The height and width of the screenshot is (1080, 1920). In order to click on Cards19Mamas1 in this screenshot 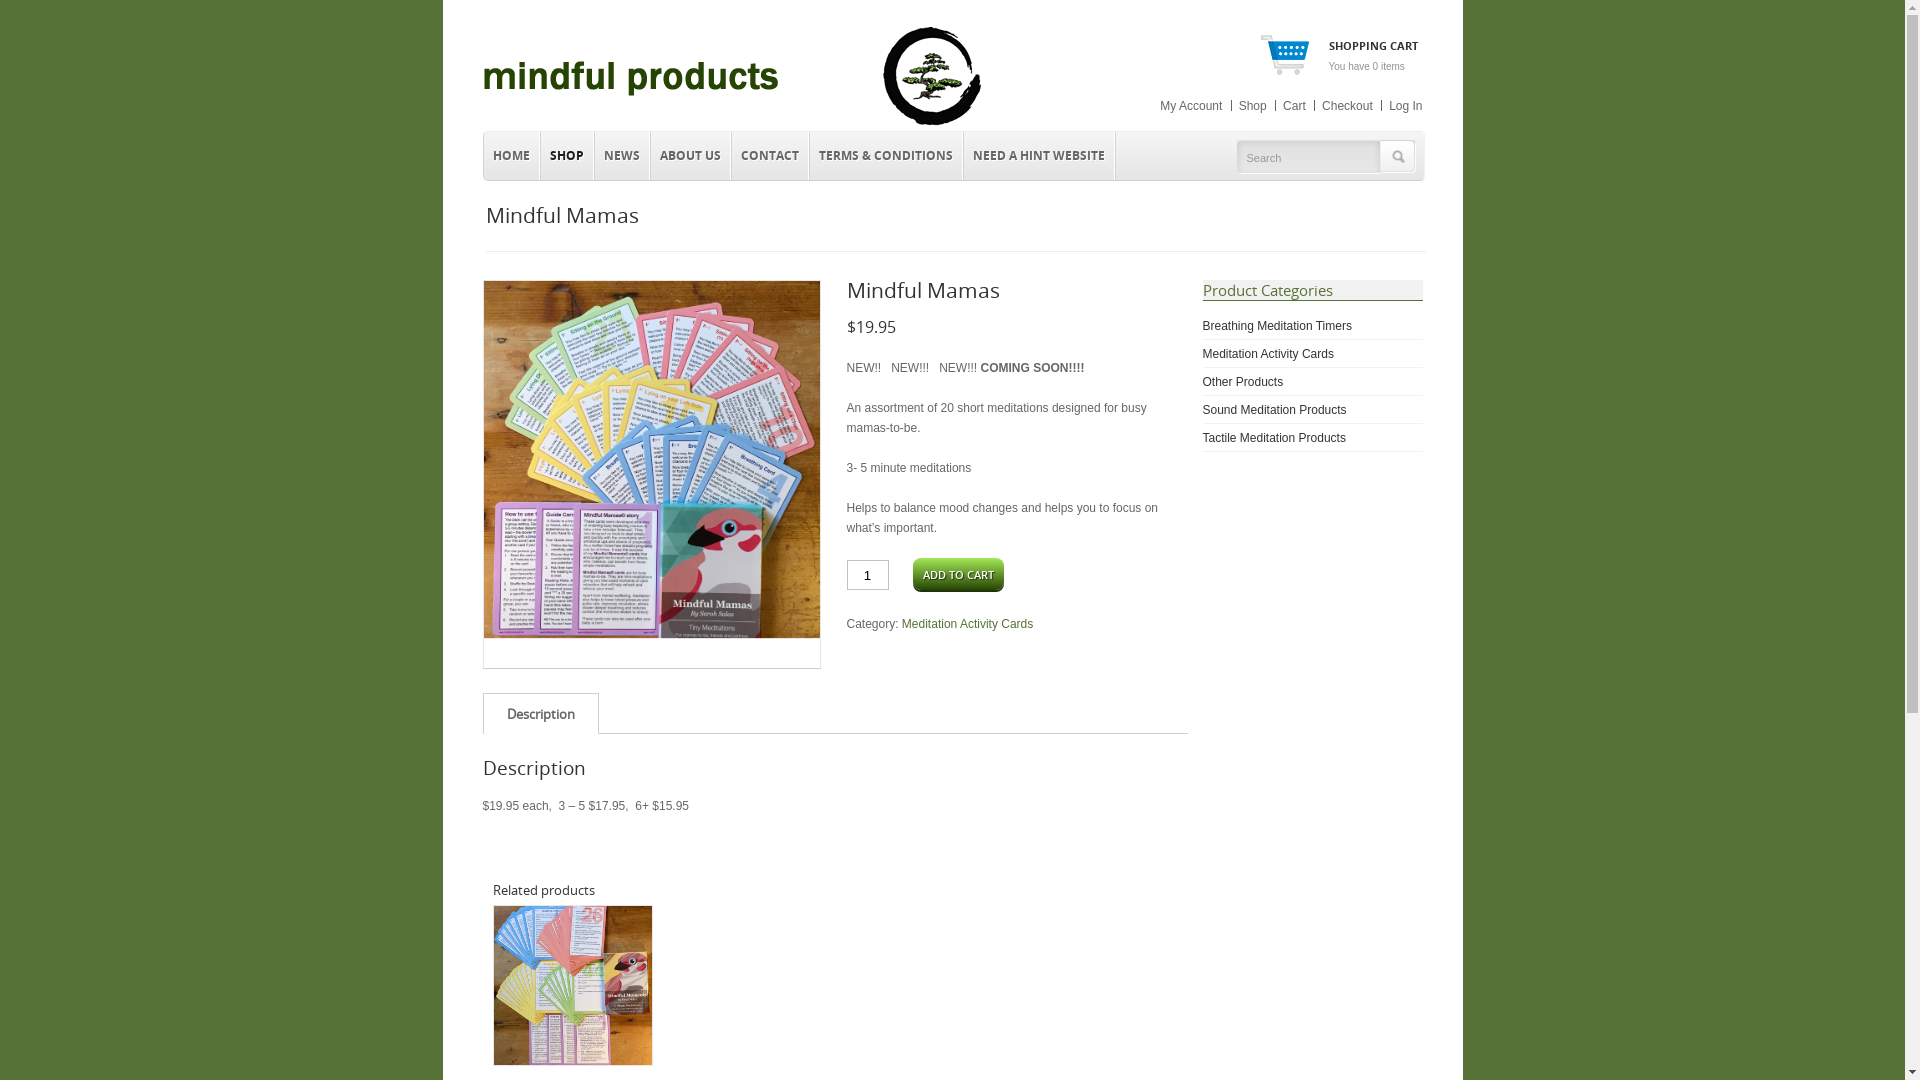, I will do `click(651, 474)`.